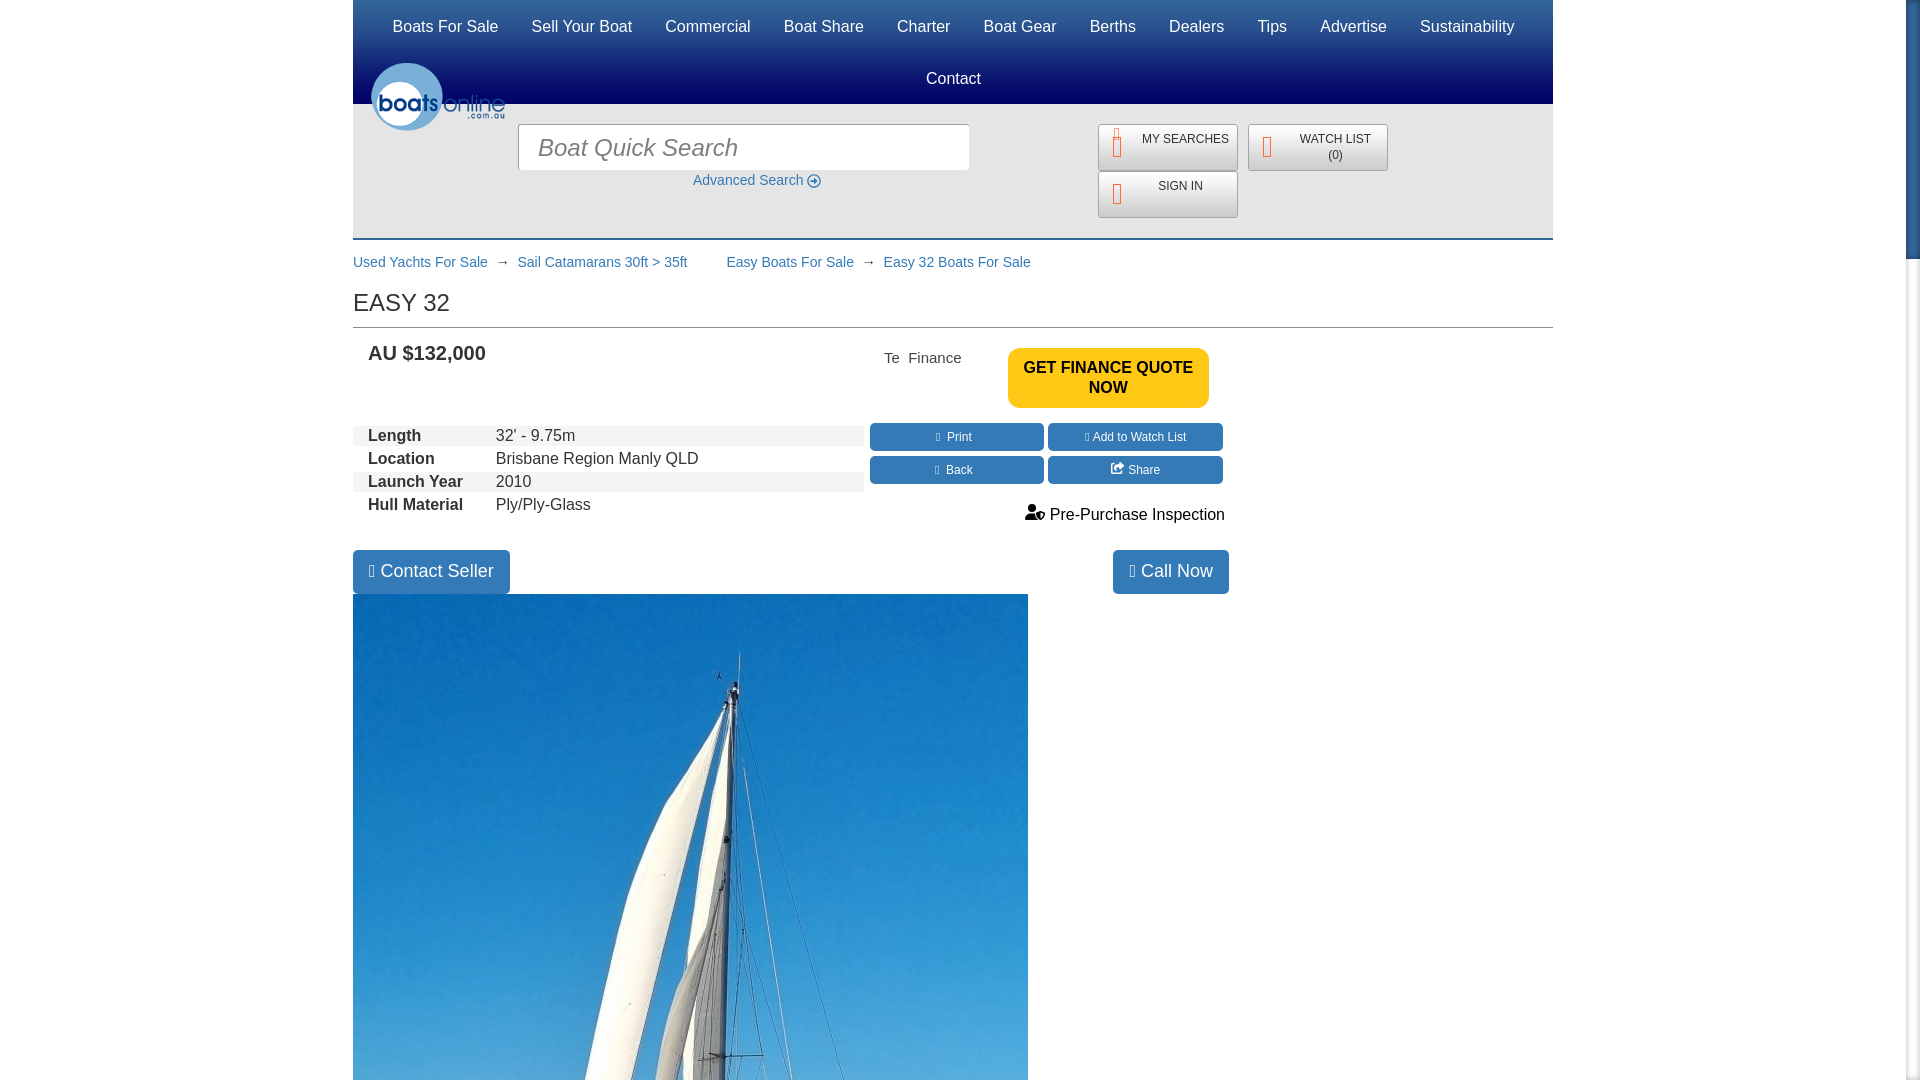 Image resolution: width=1920 pixels, height=1080 pixels. I want to click on Sell Your Boat, so click(582, 26).